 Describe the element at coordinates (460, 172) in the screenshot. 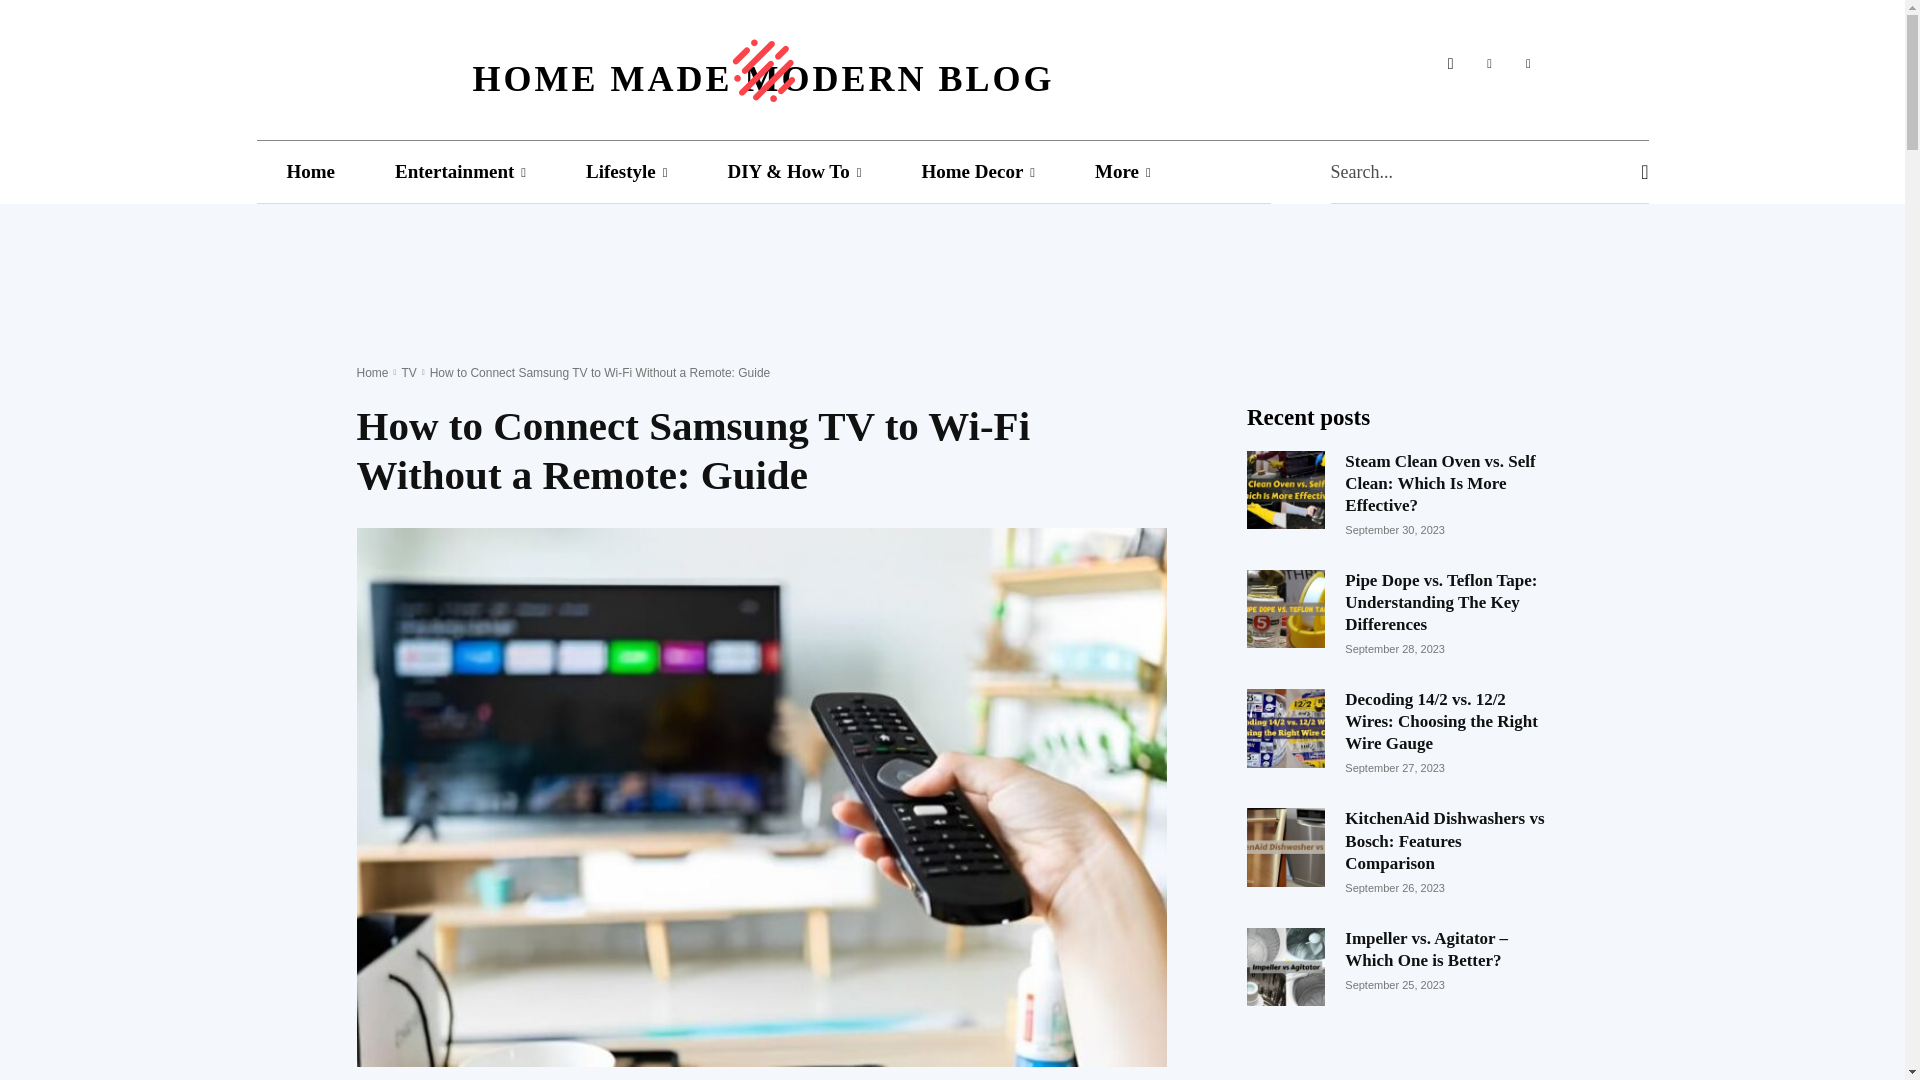

I see `Entertainment` at that location.